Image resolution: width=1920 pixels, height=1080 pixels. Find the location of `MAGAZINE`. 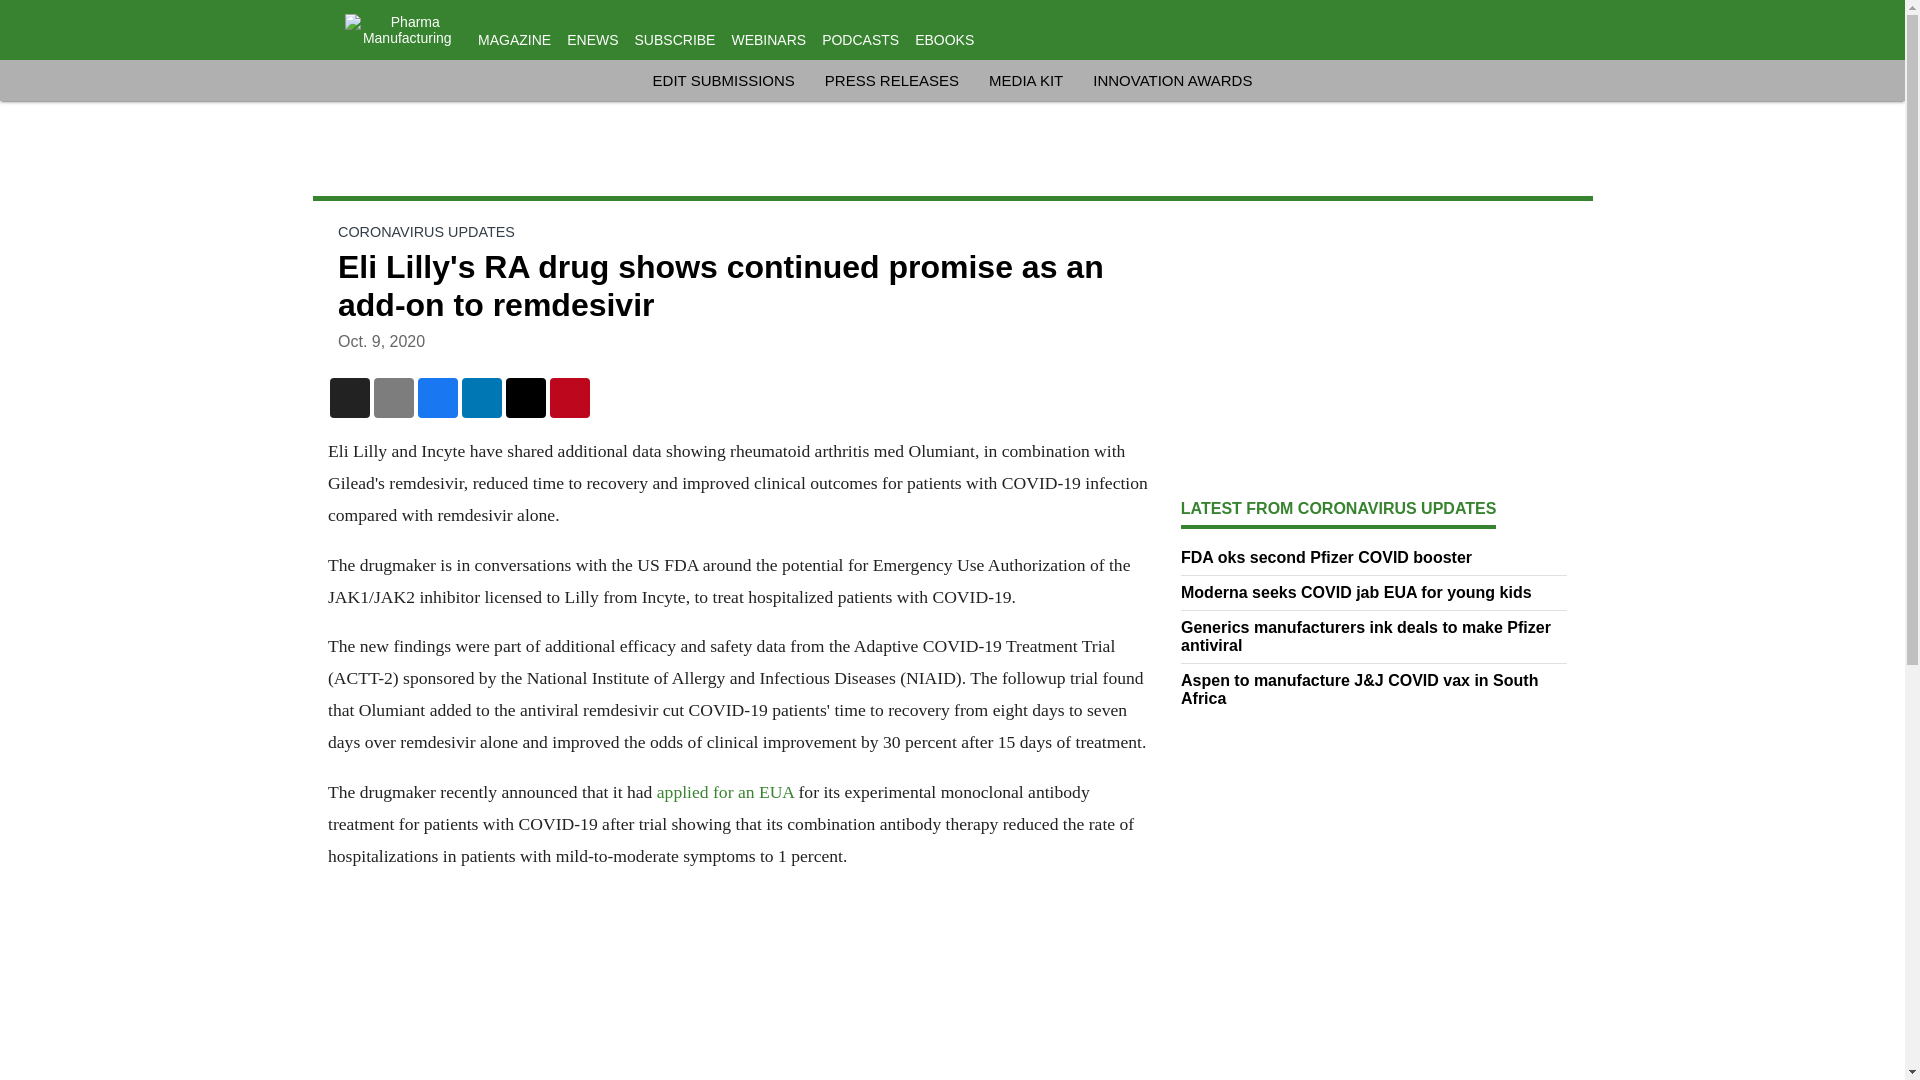

MAGAZINE is located at coordinates (514, 40).